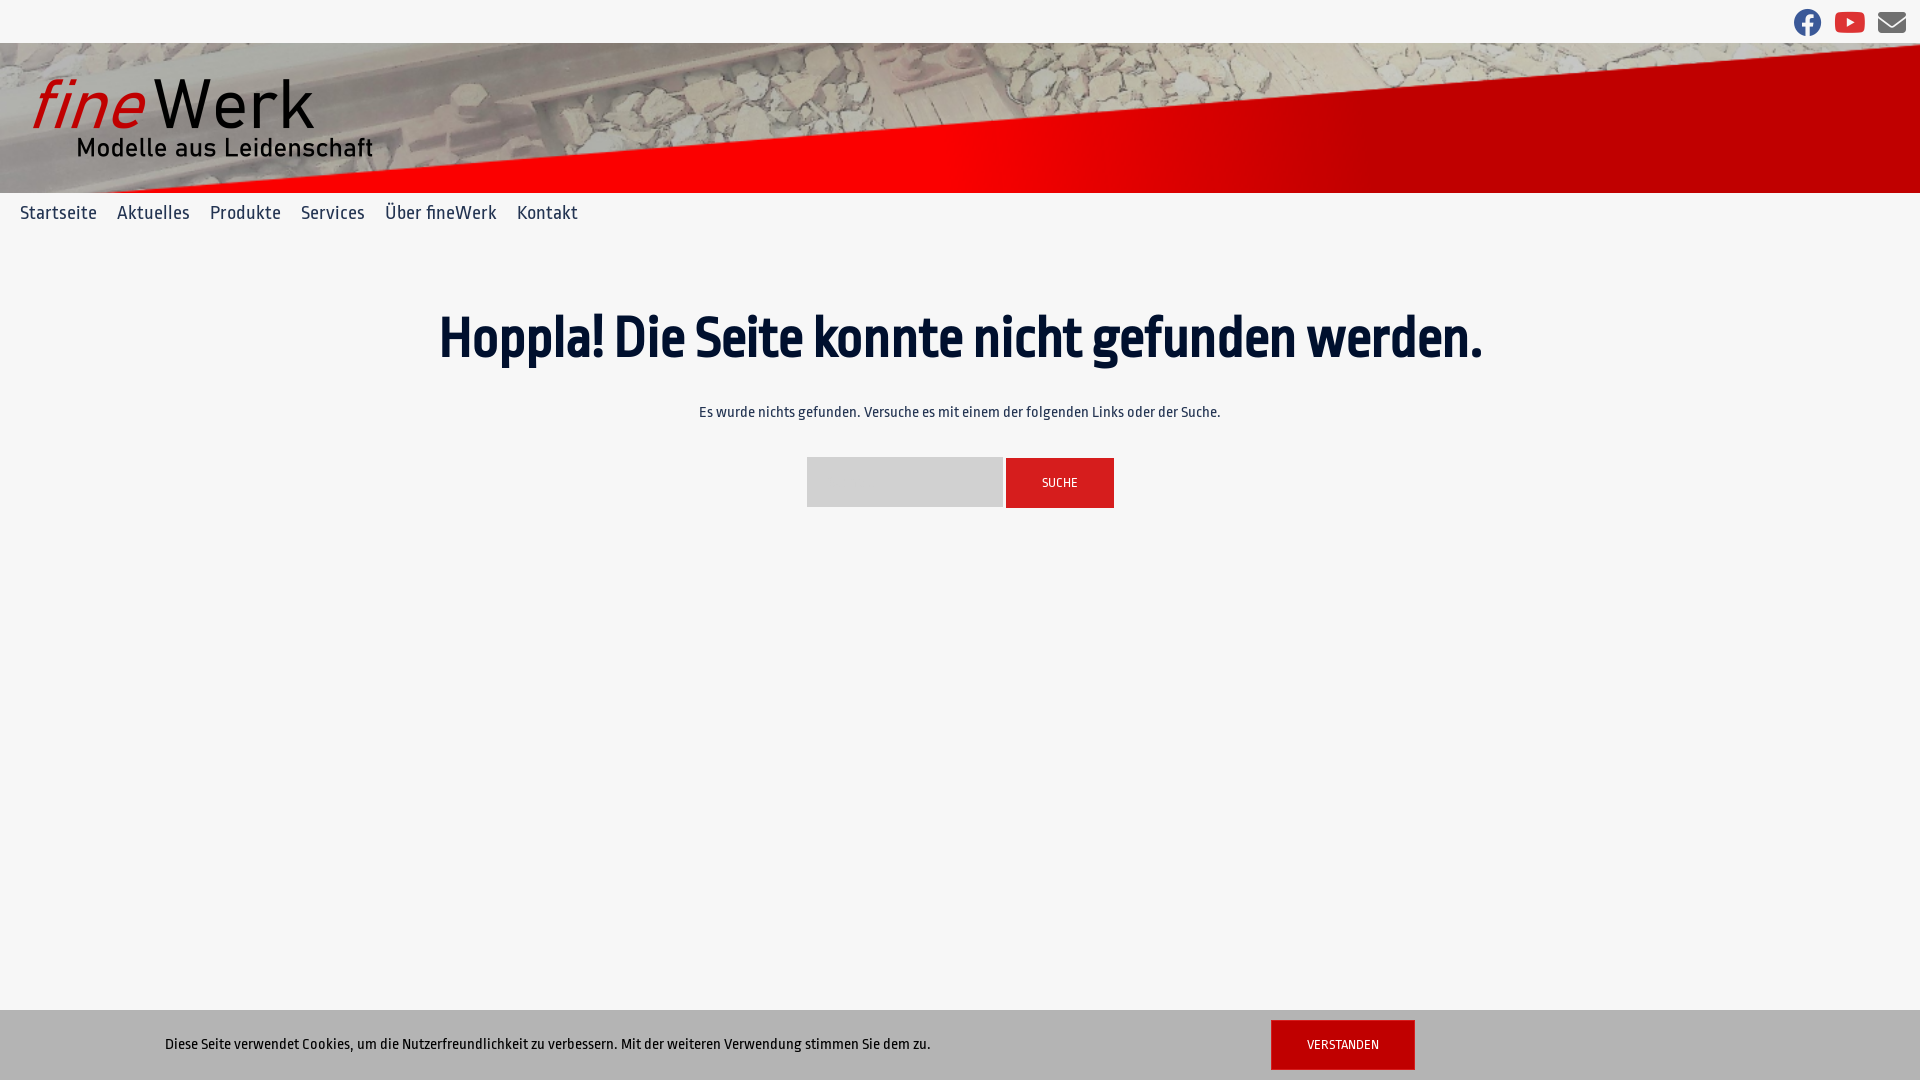 The height and width of the screenshot is (1080, 1920). Describe the element at coordinates (1343, 1045) in the screenshot. I see `VERSTANDEN` at that location.